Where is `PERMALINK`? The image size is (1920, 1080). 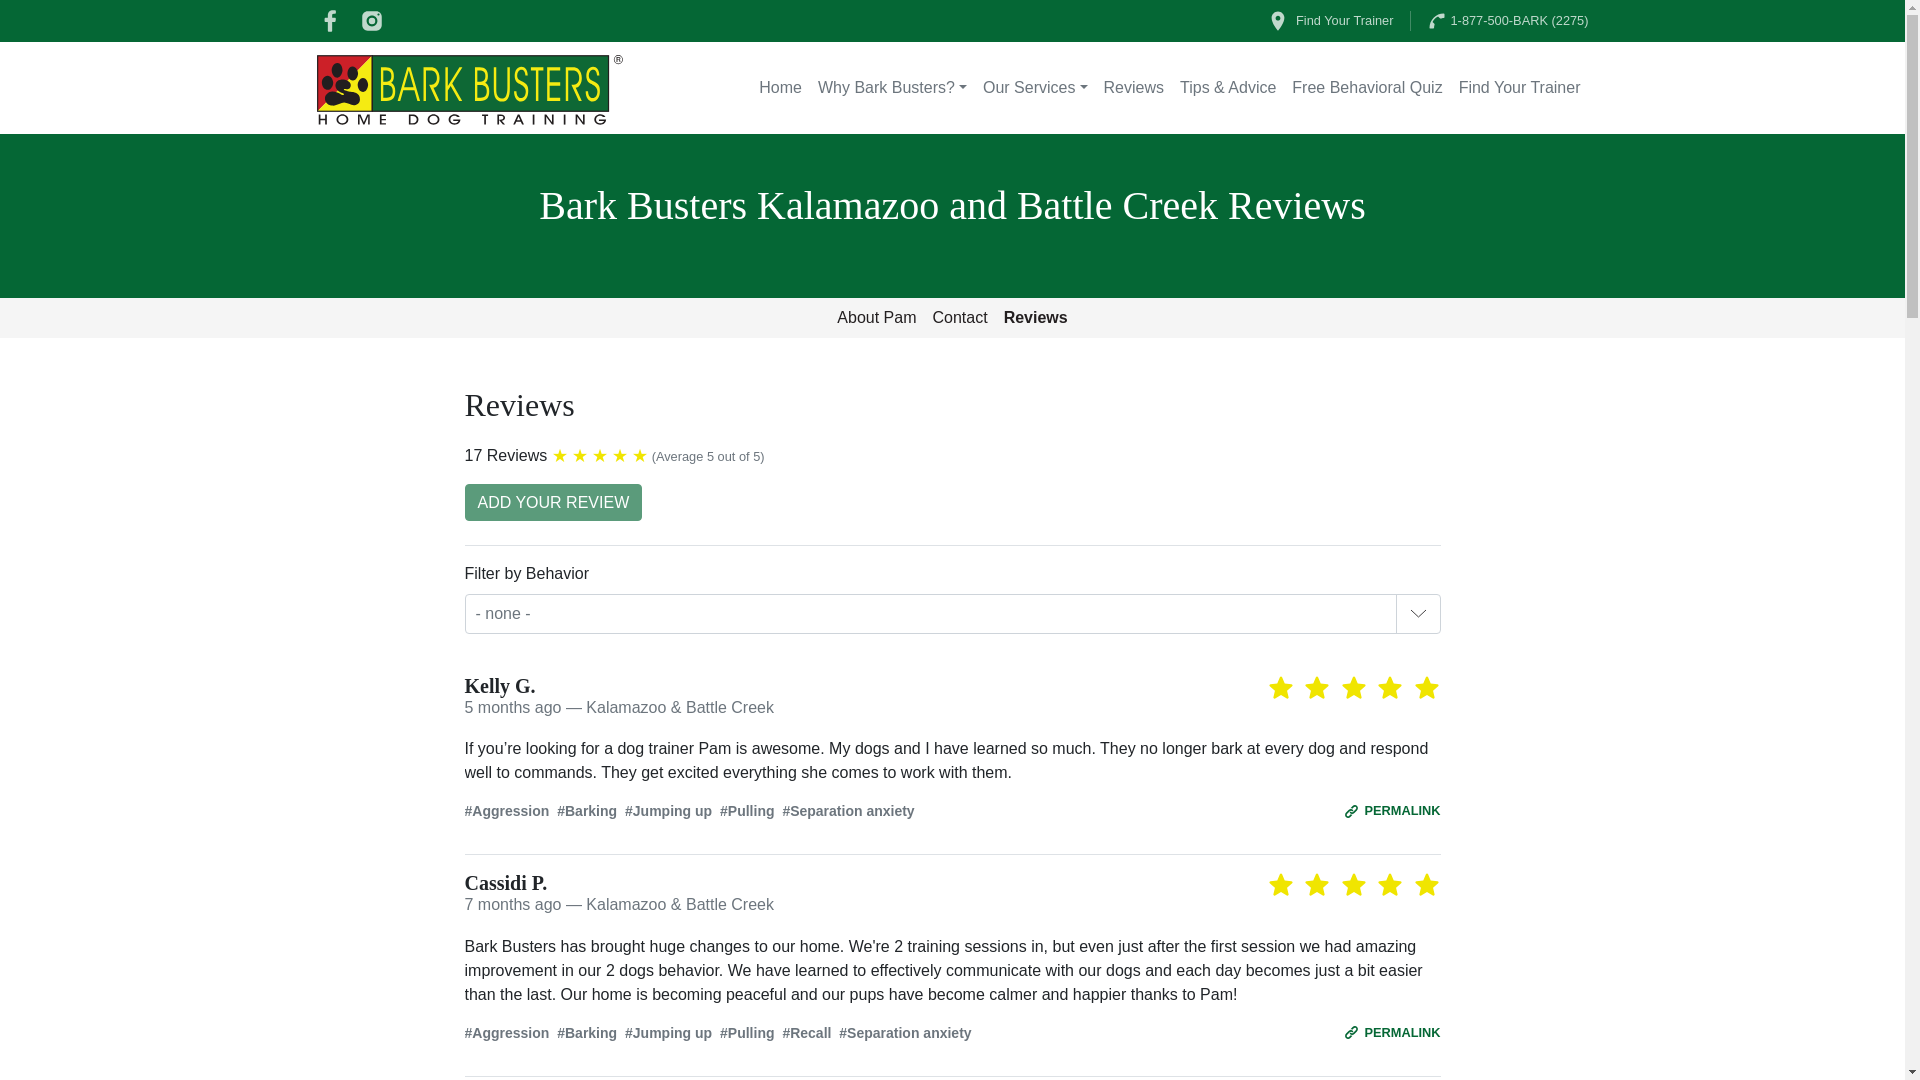 PERMALINK is located at coordinates (1392, 1032).